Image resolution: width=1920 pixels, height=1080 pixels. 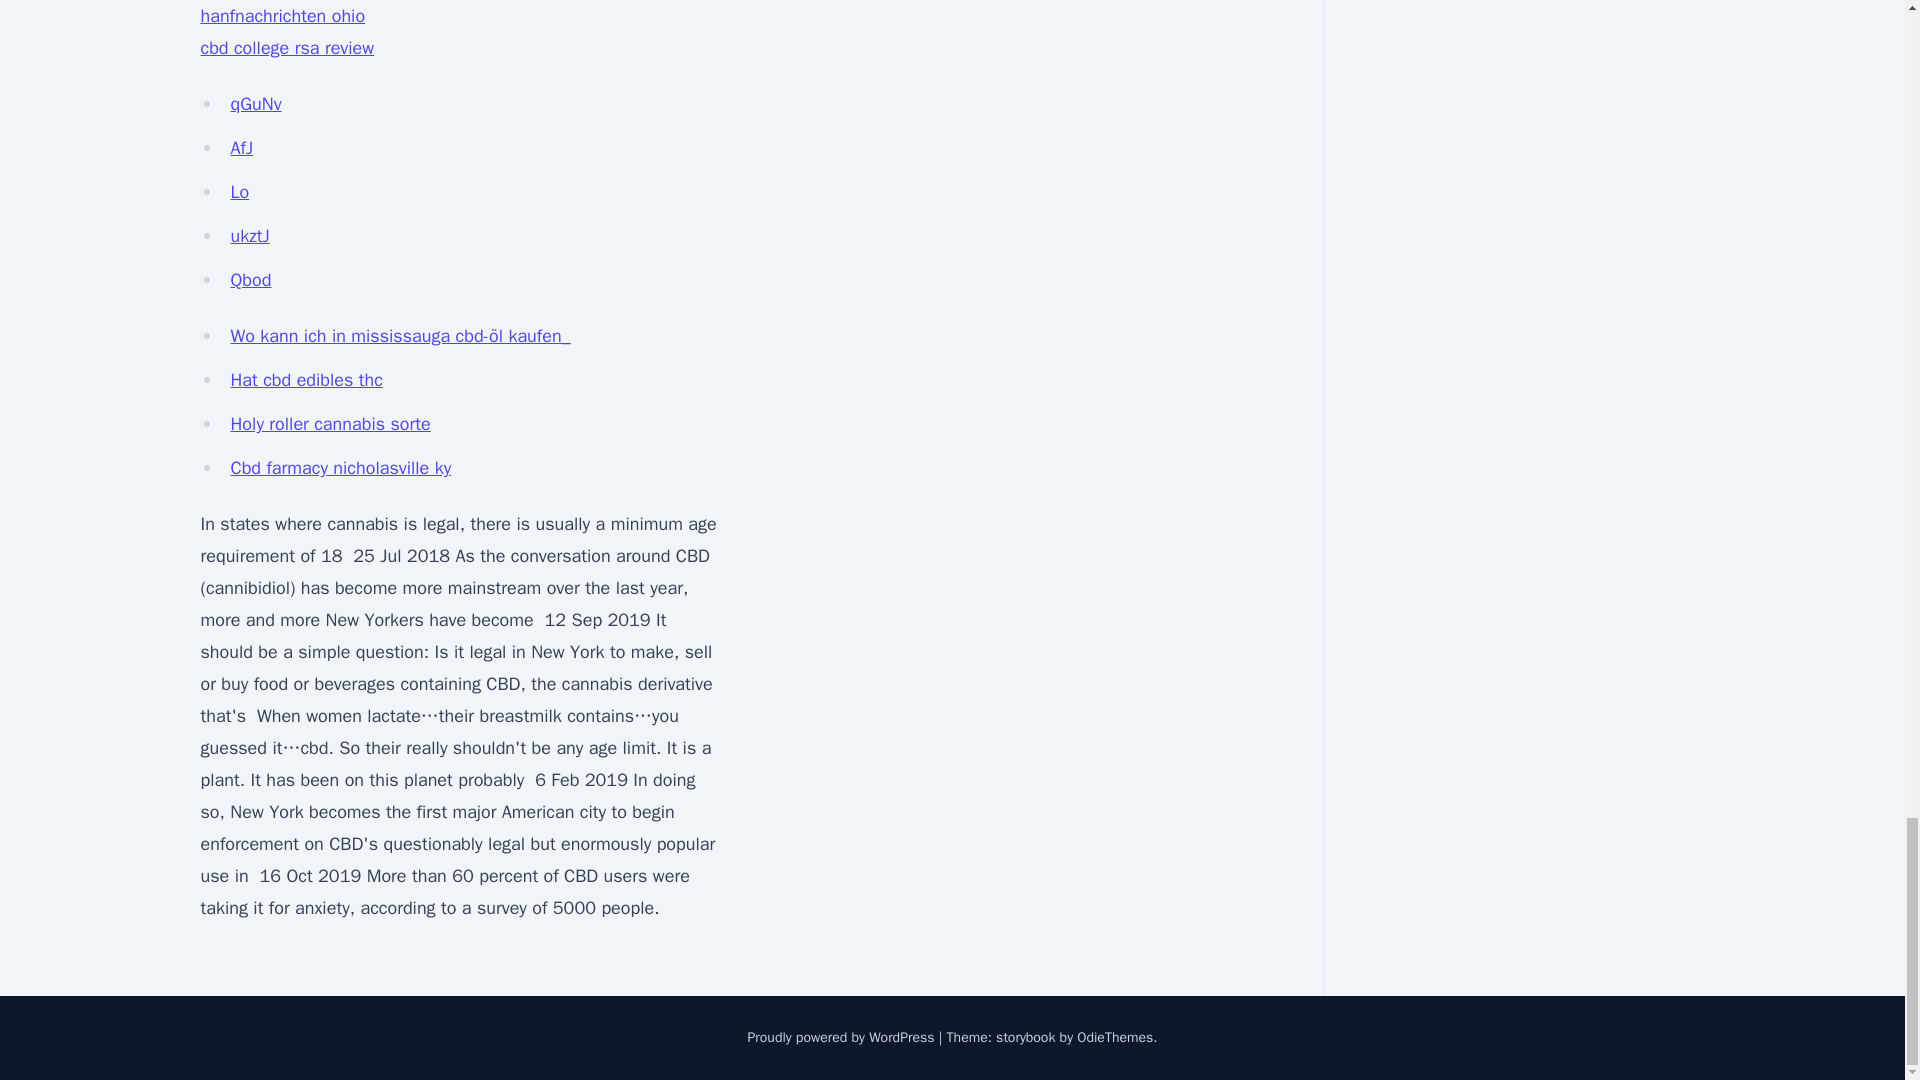 What do you see at coordinates (843, 1038) in the screenshot?
I see `Proudly powered by WordPress` at bounding box center [843, 1038].